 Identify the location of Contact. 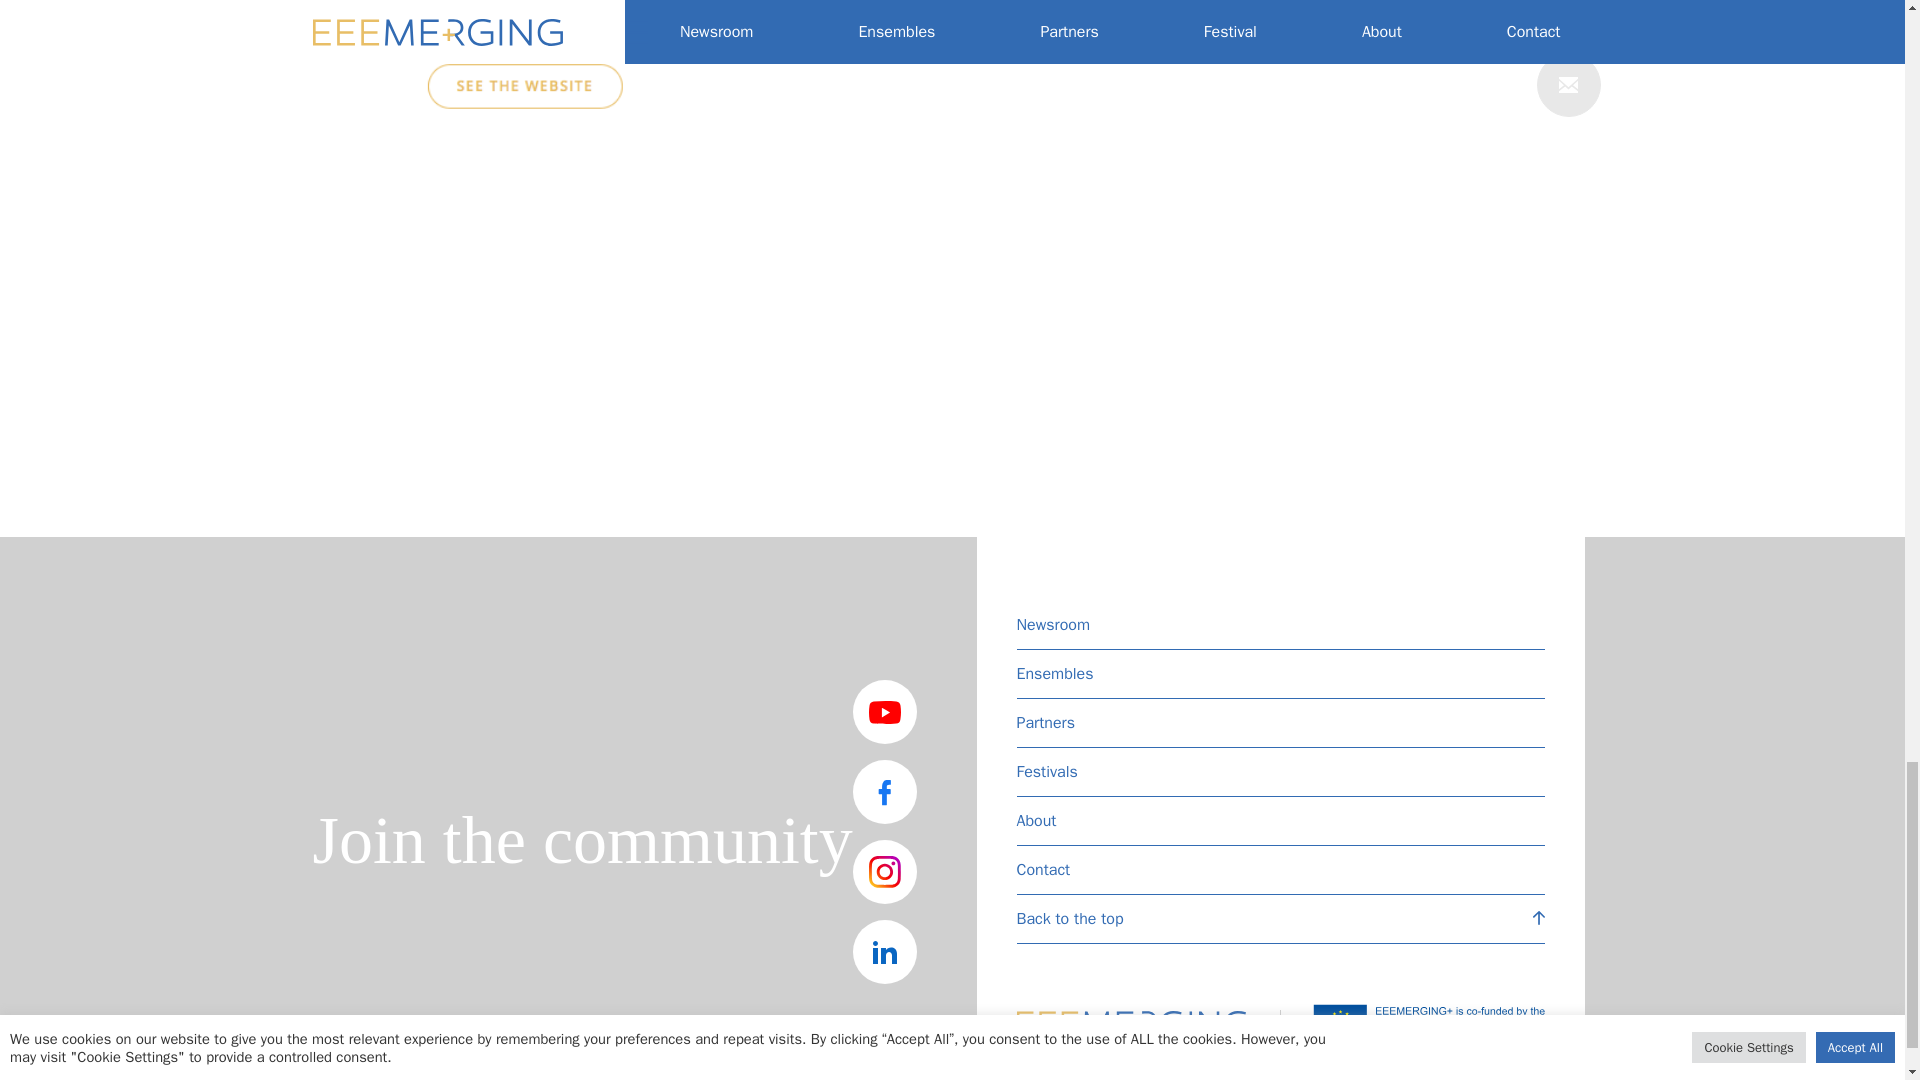
(1279, 870).